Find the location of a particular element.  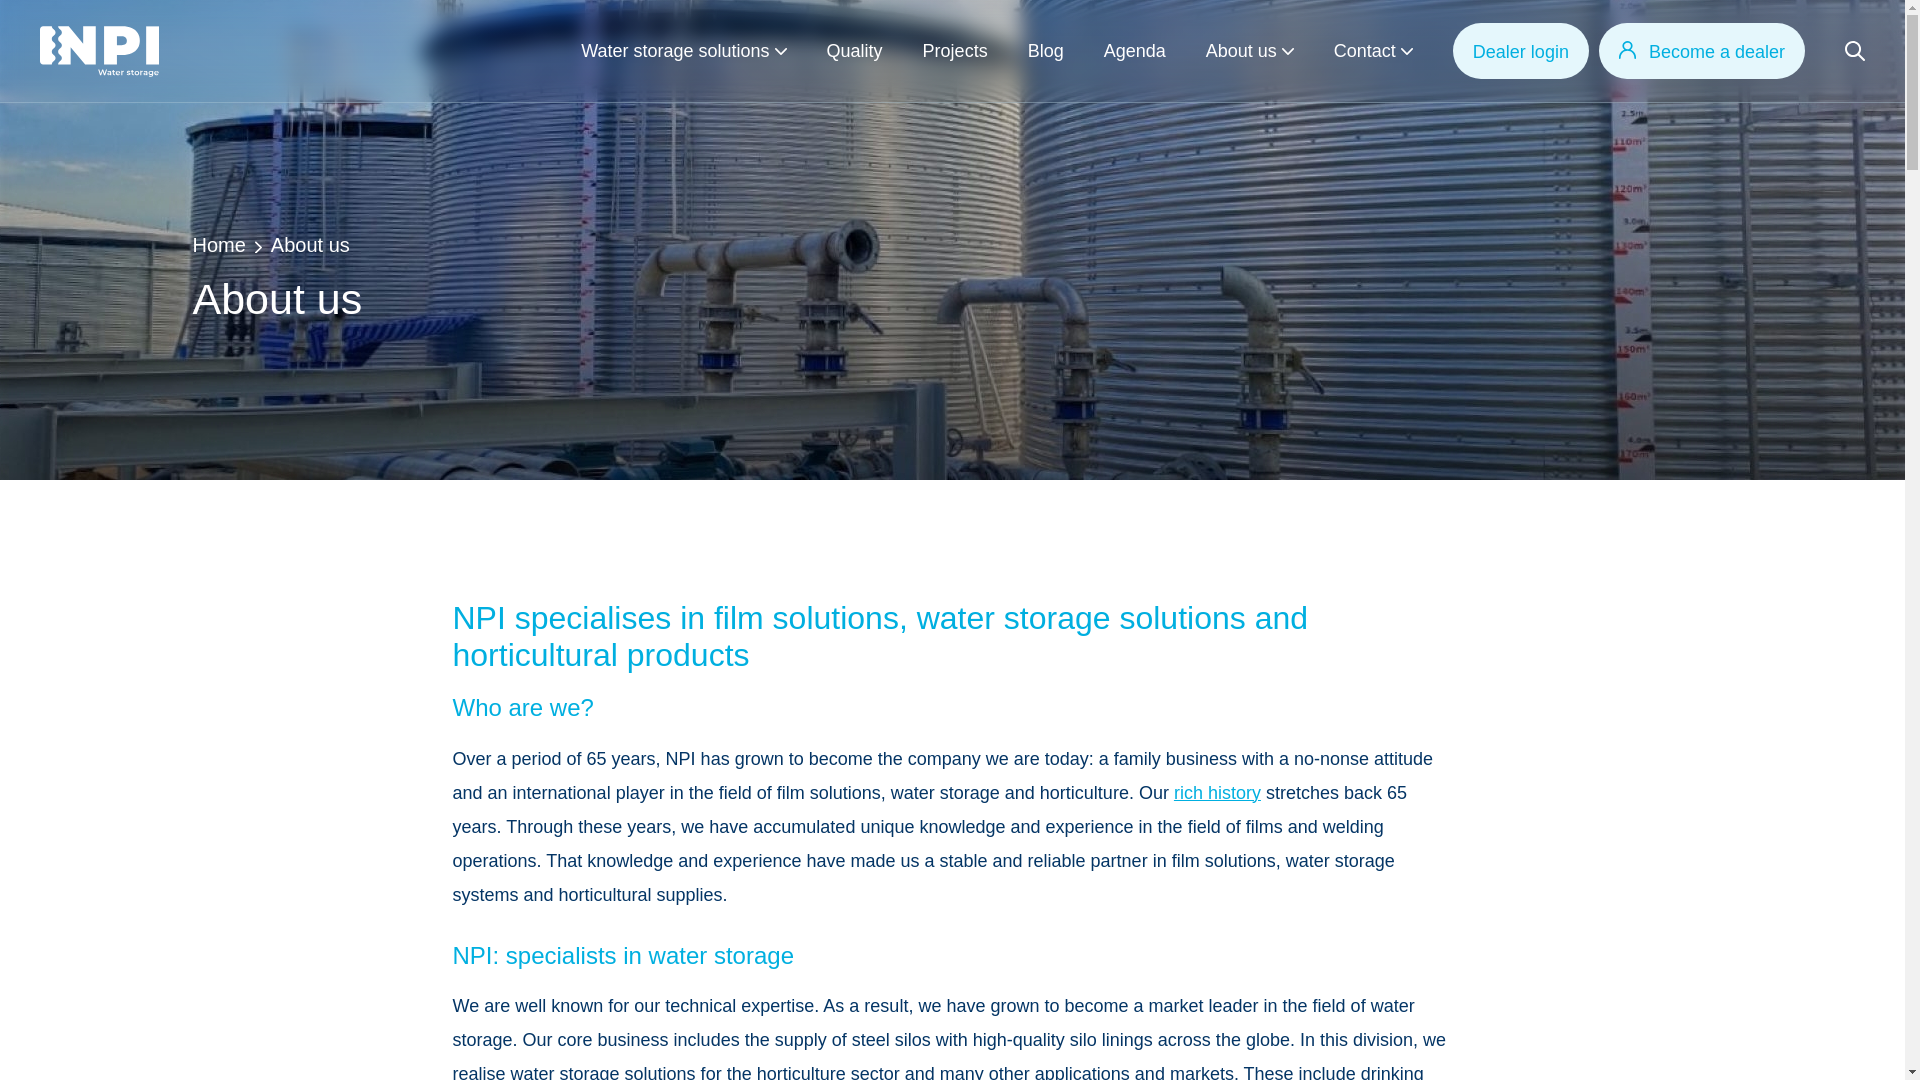

About us is located at coordinates (1240, 50).